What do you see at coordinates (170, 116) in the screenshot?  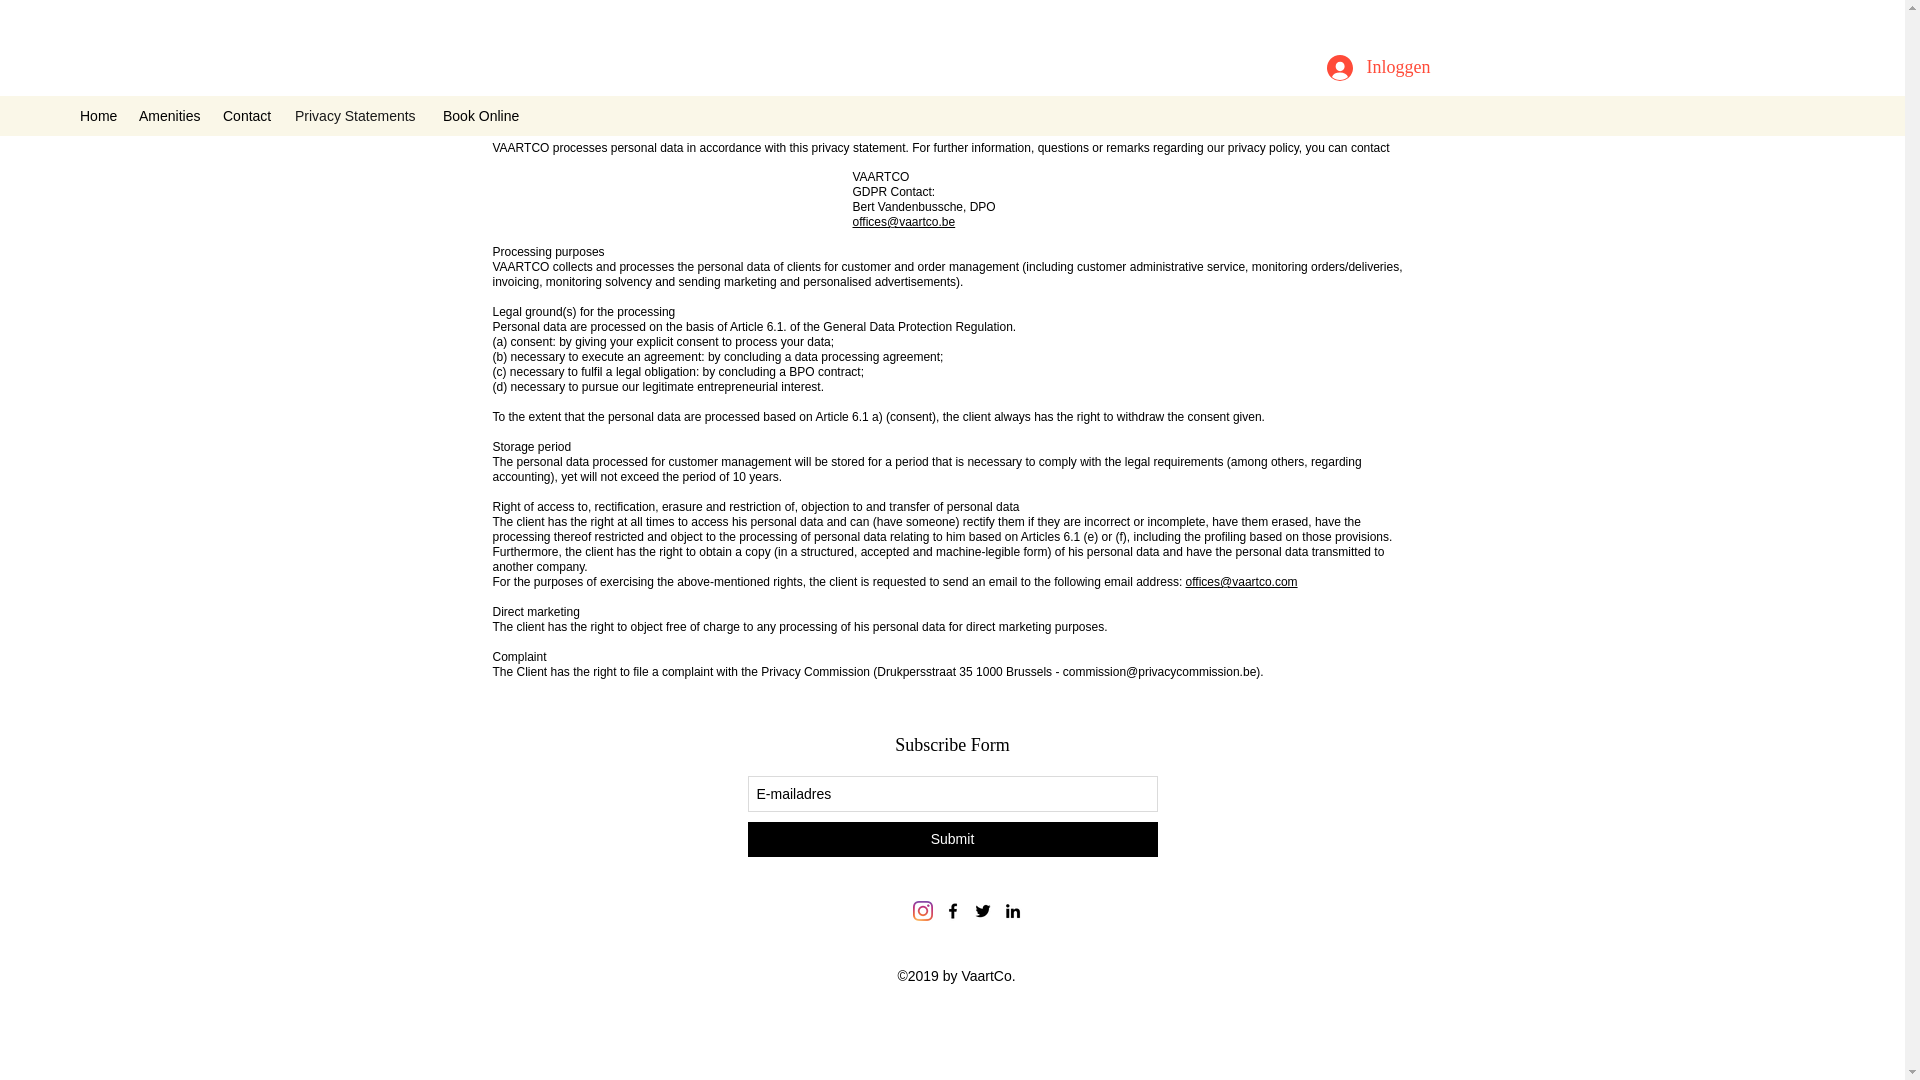 I see `Amenities` at bounding box center [170, 116].